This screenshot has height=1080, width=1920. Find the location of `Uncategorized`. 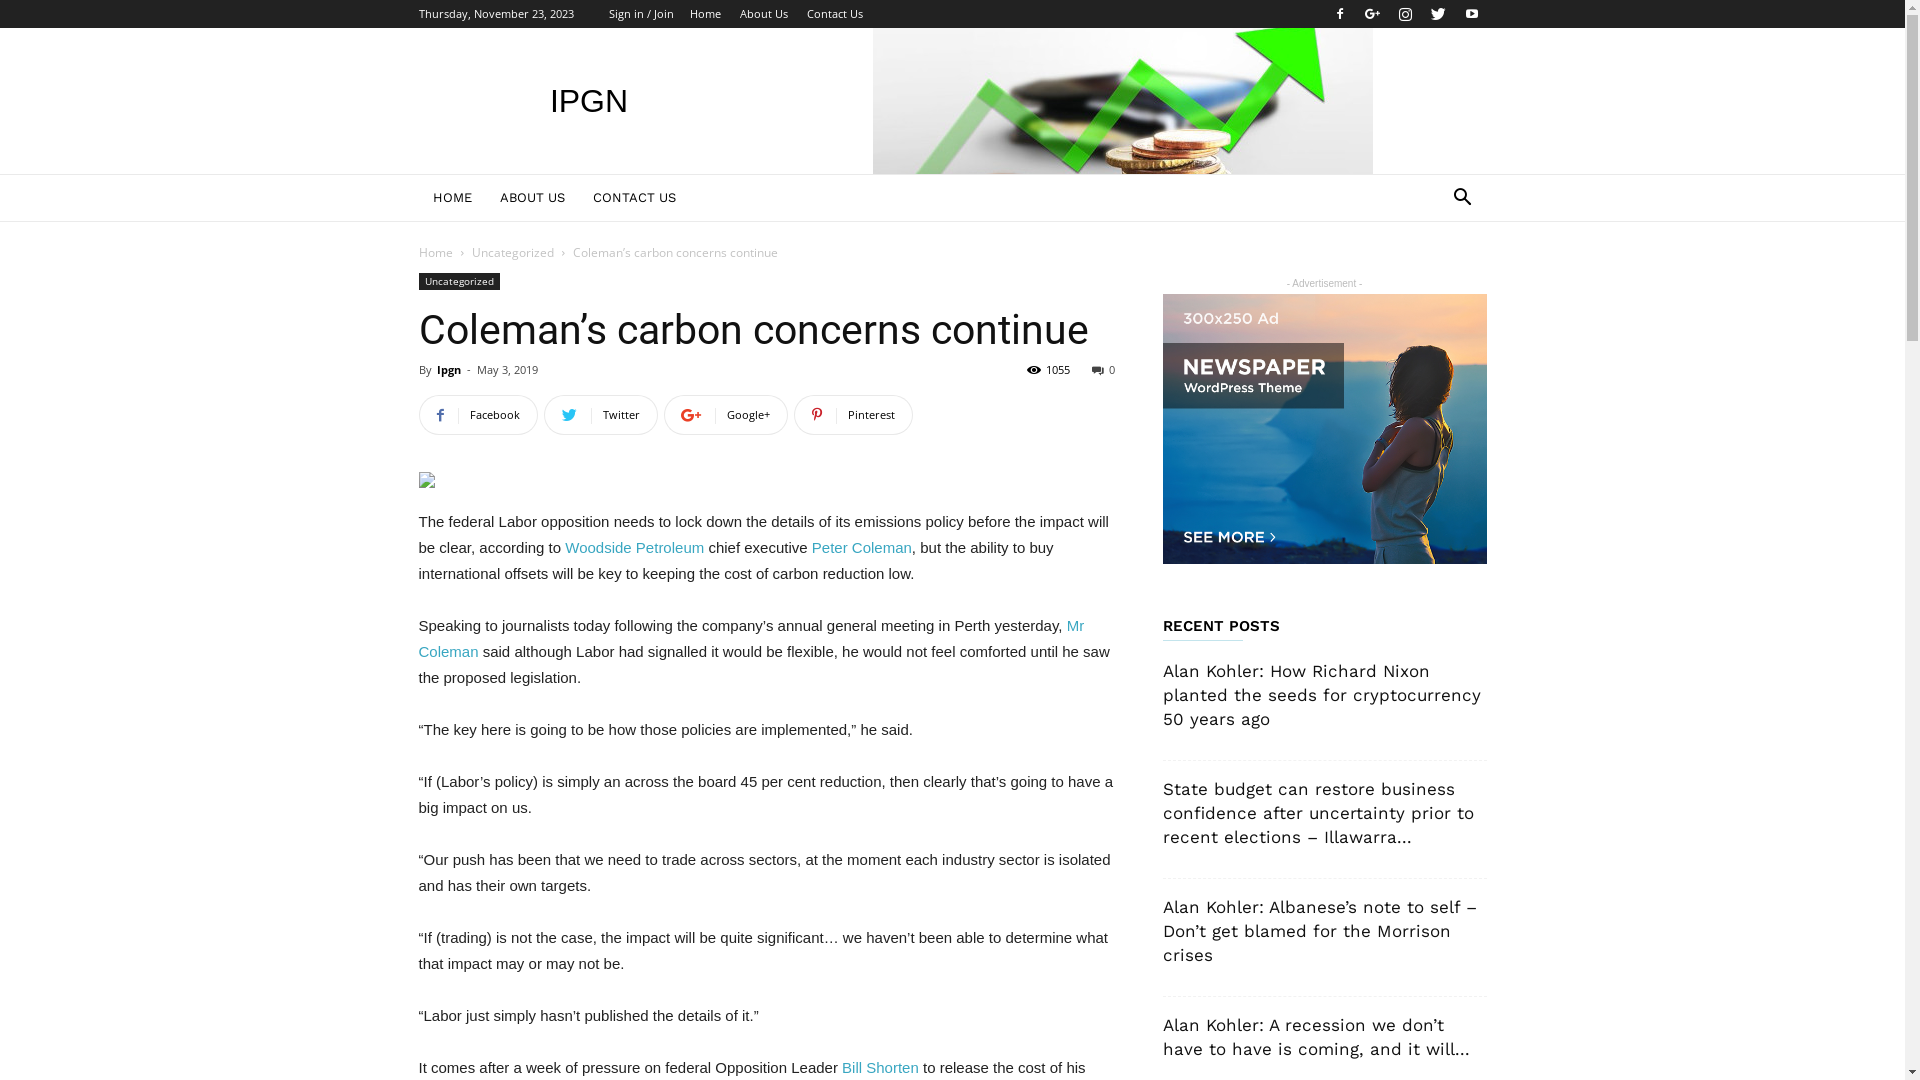

Uncategorized is located at coordinates (513, 252).